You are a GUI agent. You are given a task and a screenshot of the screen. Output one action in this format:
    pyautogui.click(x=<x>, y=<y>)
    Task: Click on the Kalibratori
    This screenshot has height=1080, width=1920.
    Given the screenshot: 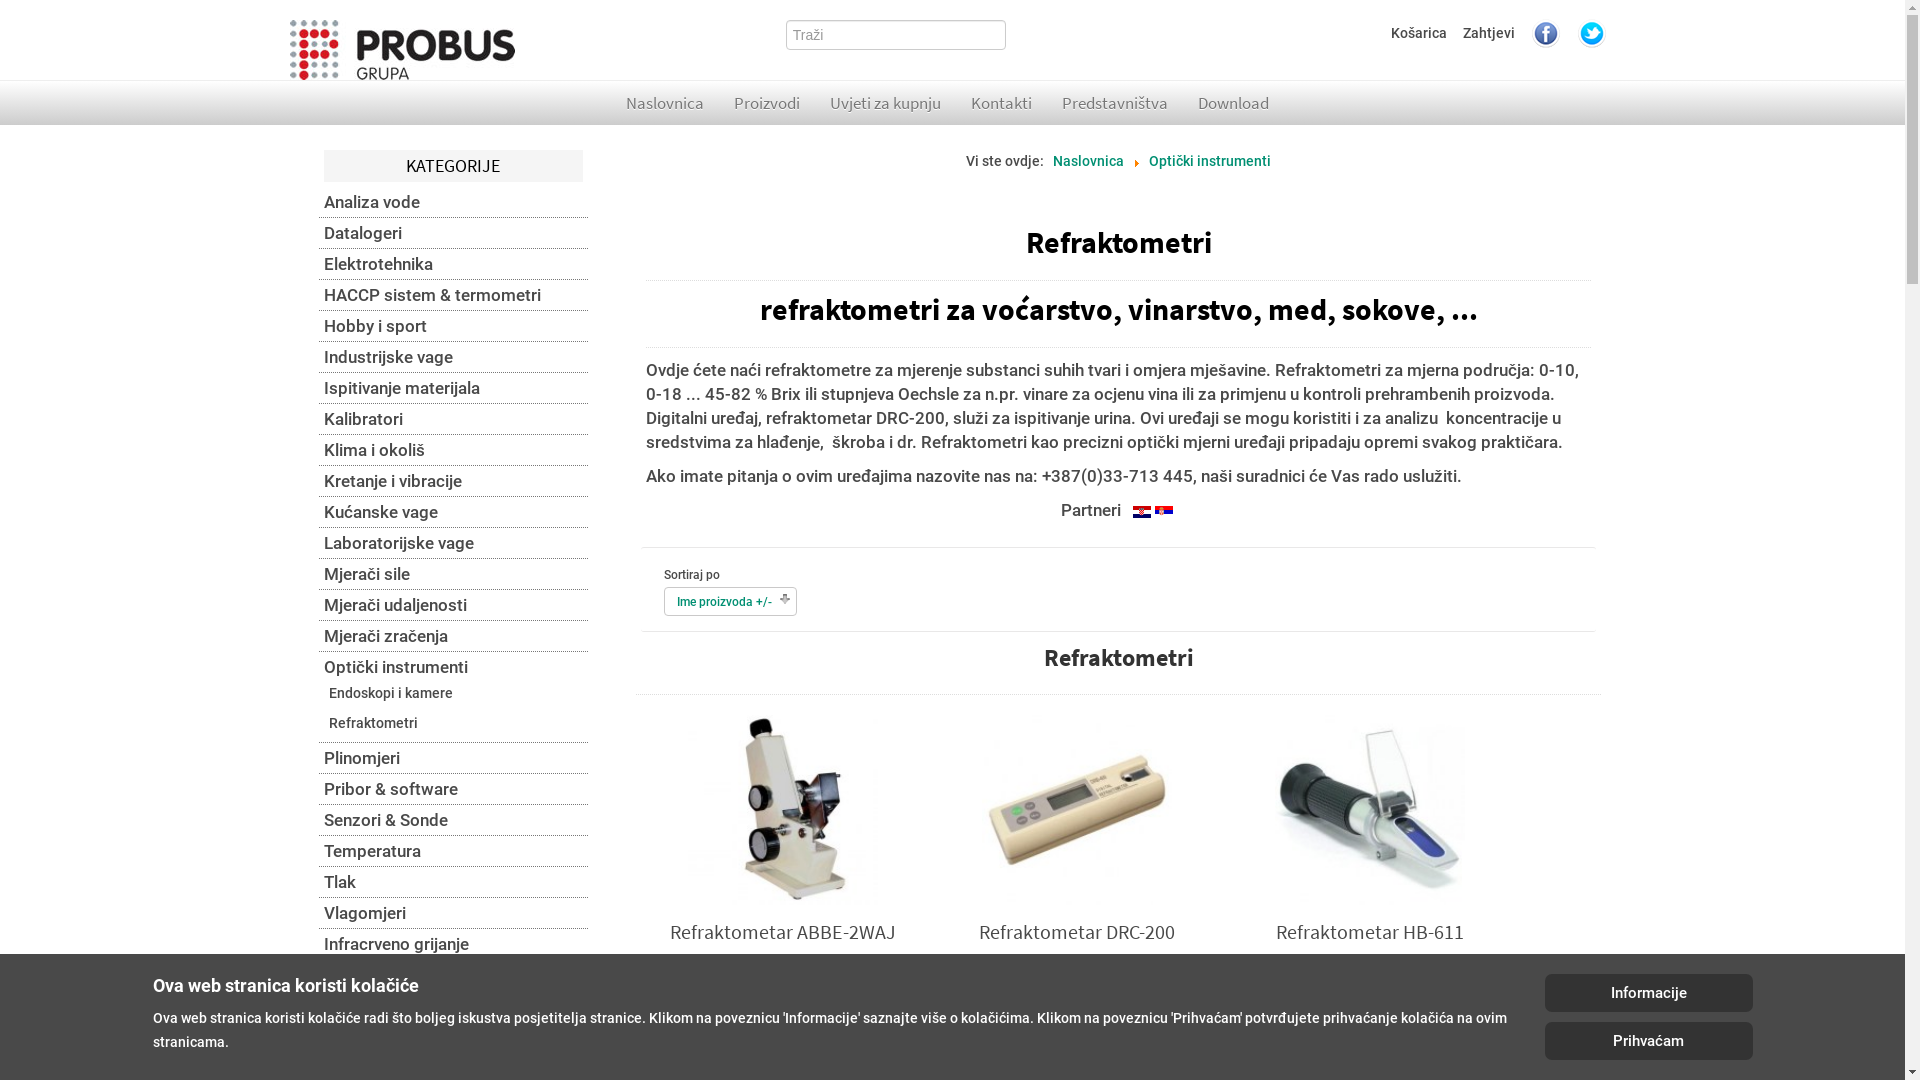 What is the action you would take?
    pyautogui.click(x=454, y=419)
    